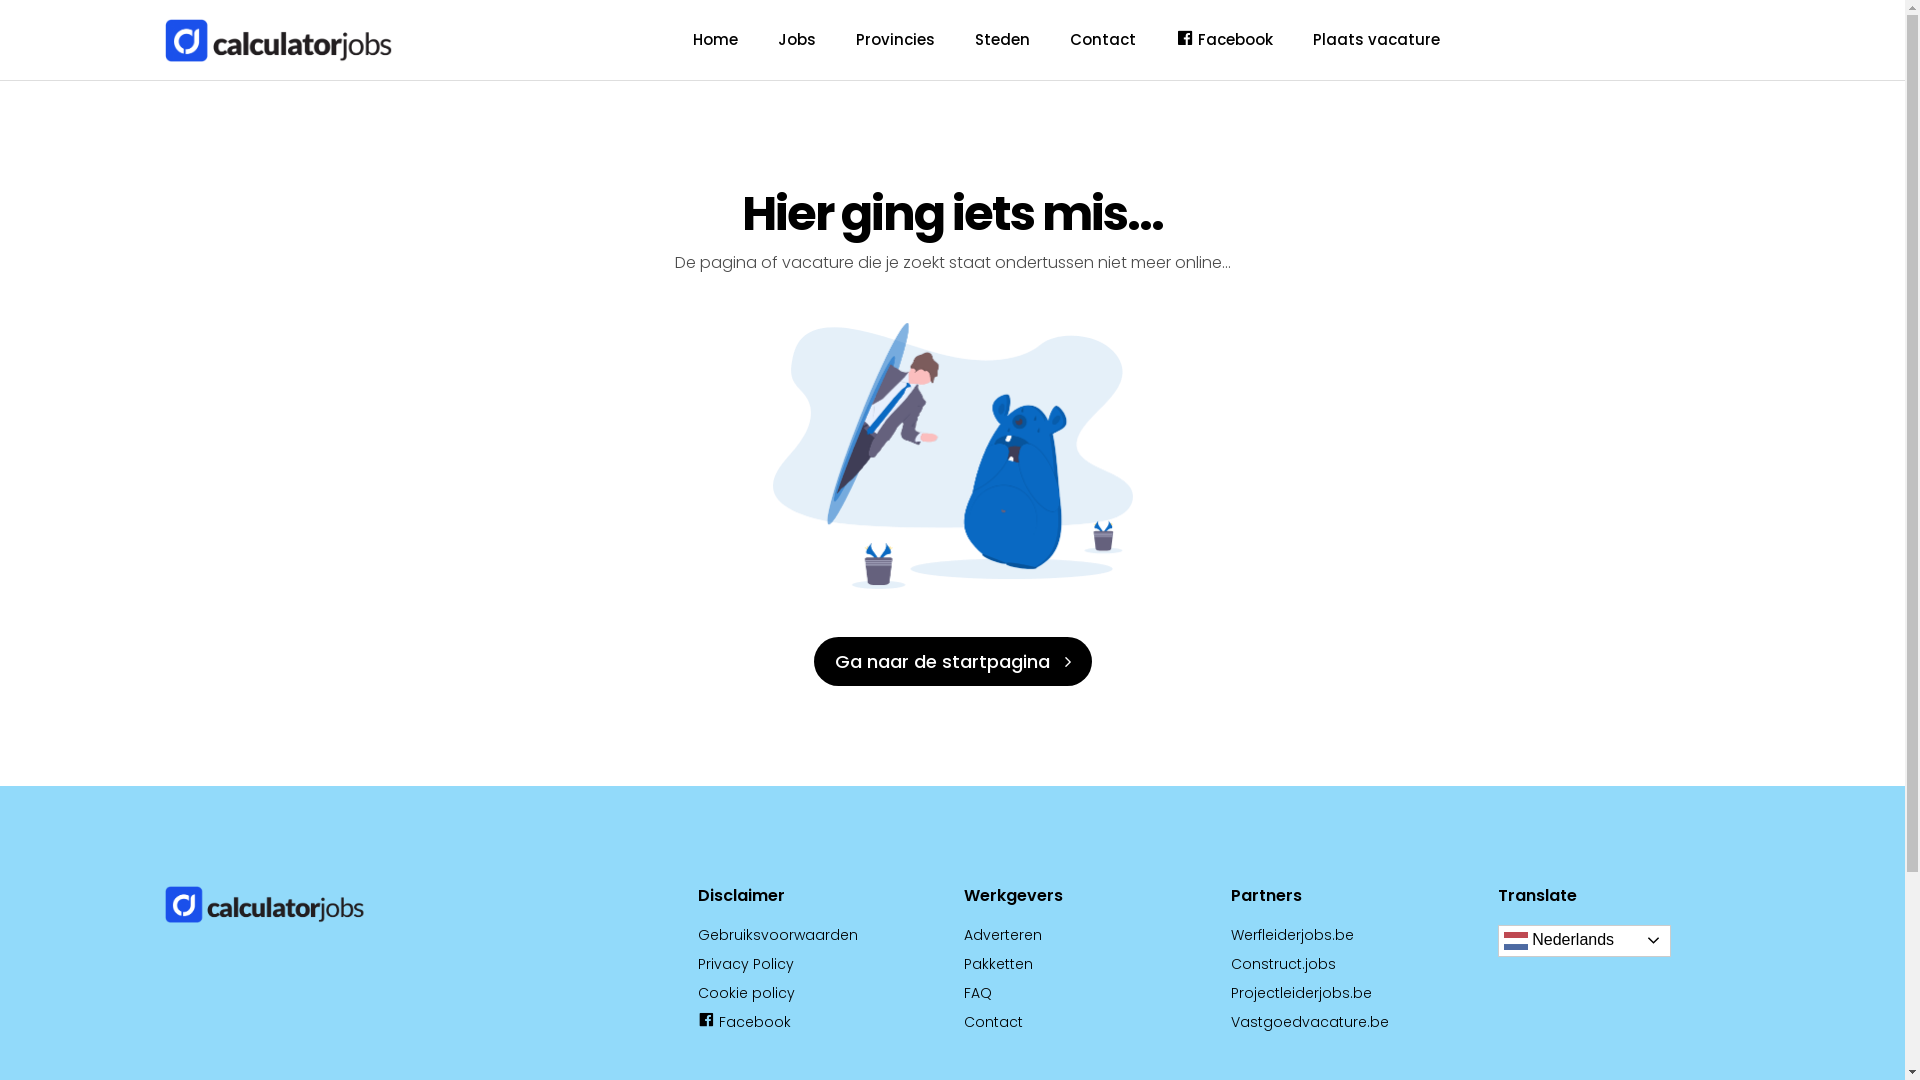  I want to click on Contact, so click(994, 1022).